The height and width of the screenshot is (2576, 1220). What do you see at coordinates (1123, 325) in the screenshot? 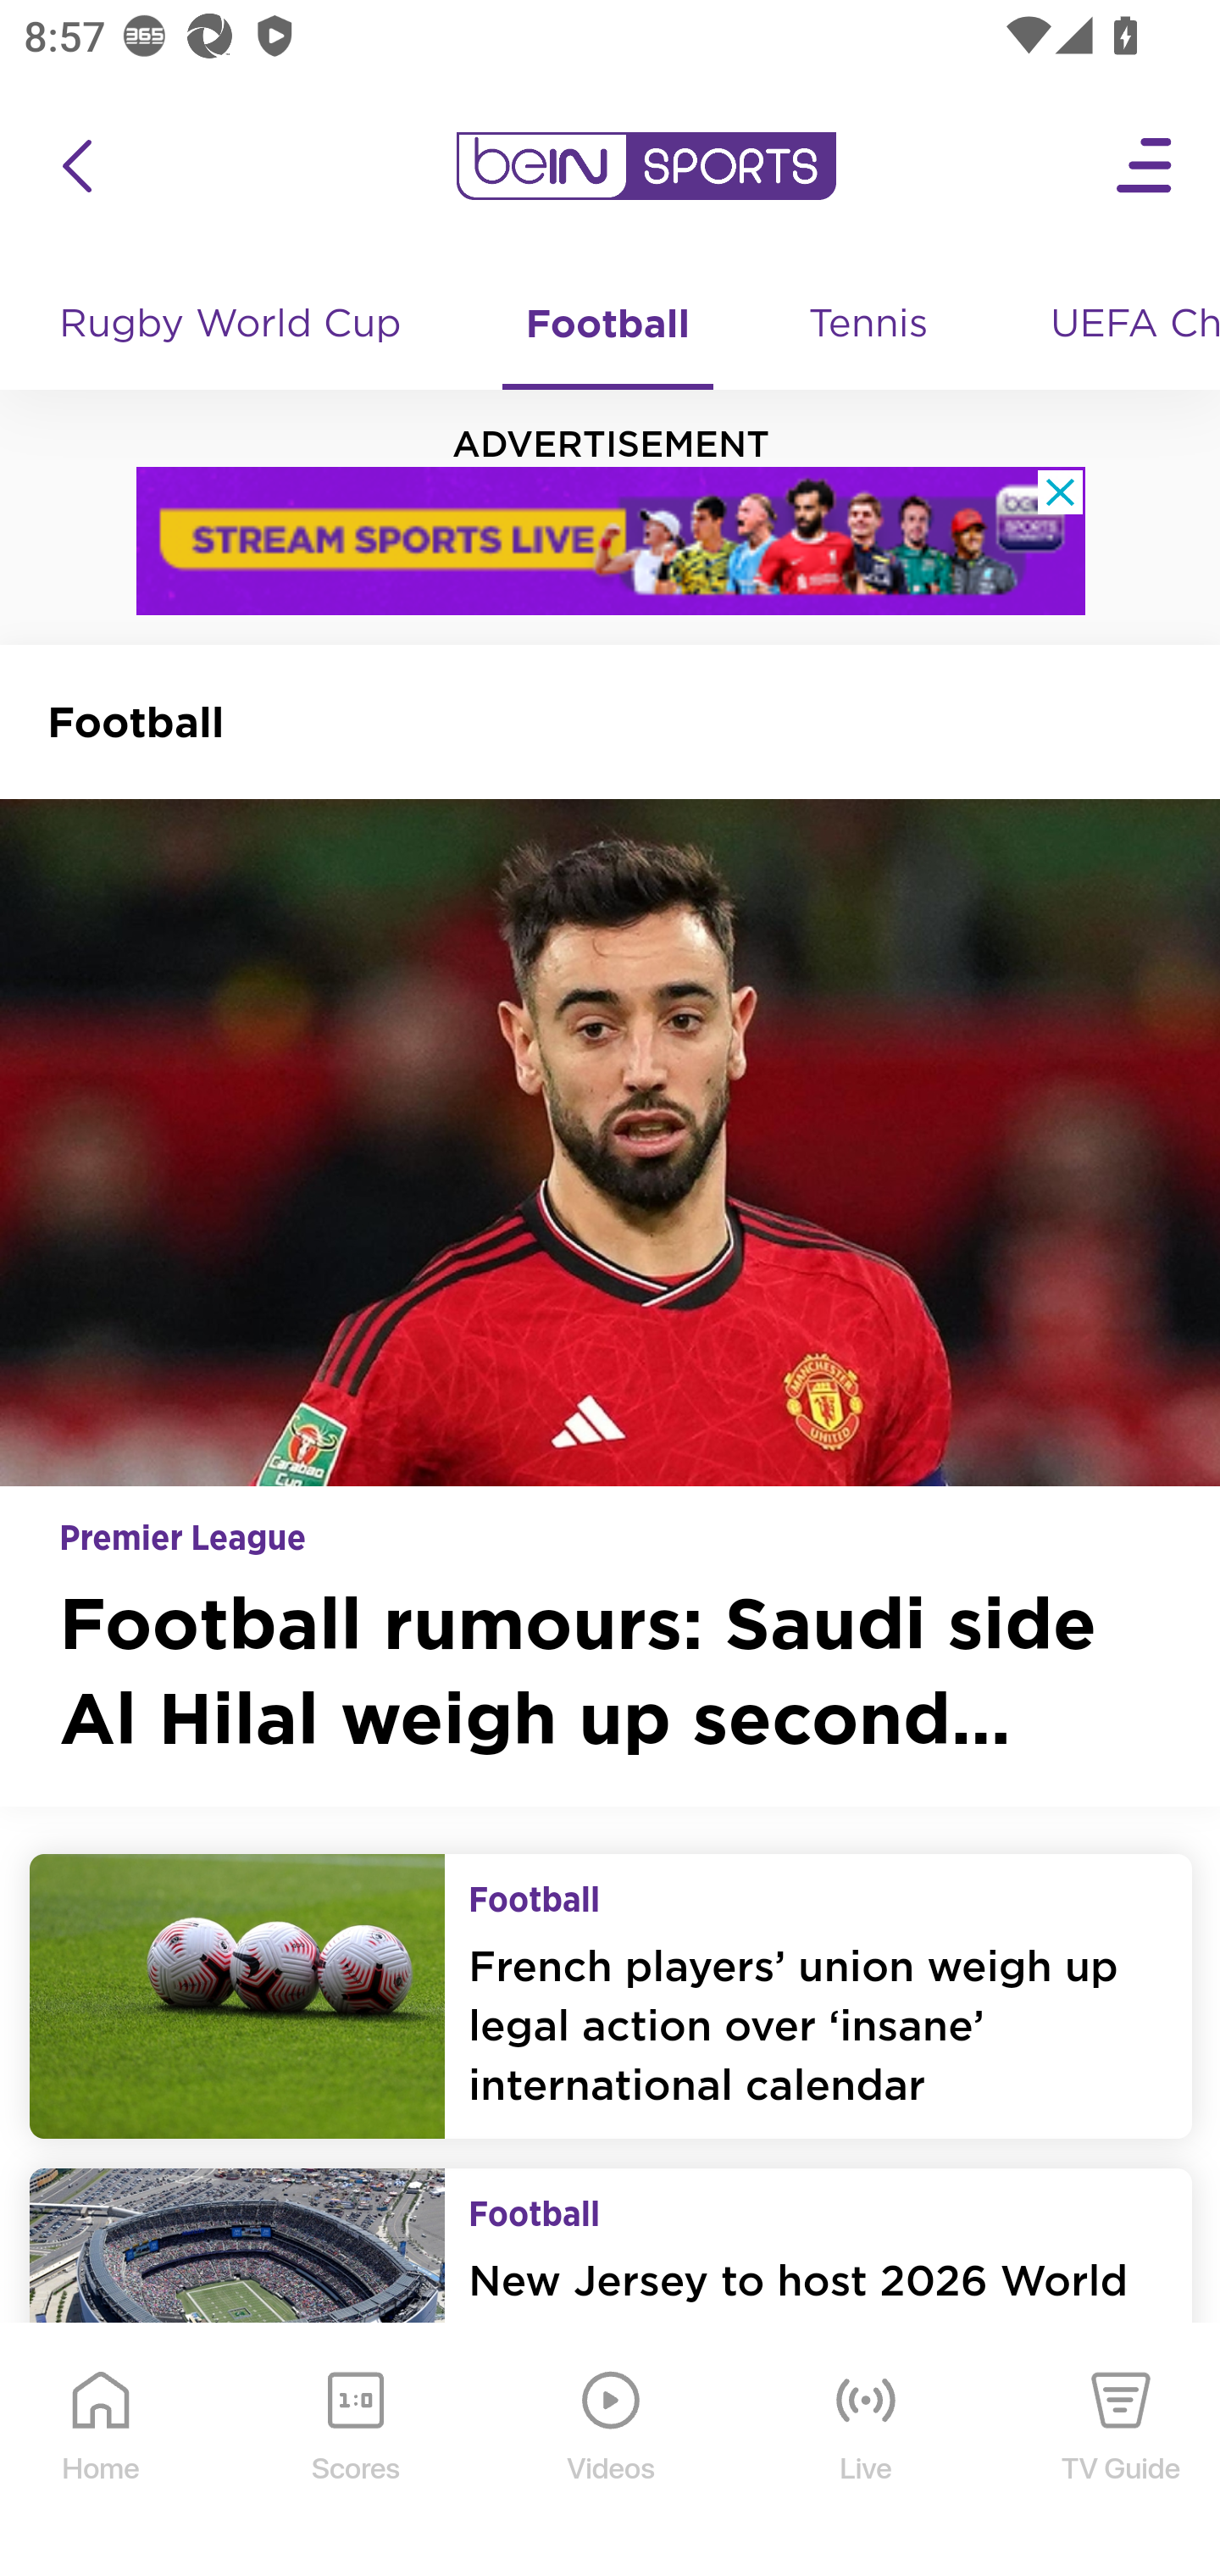
I see `UEFA Champions League` at bounding box center [1123, 325].